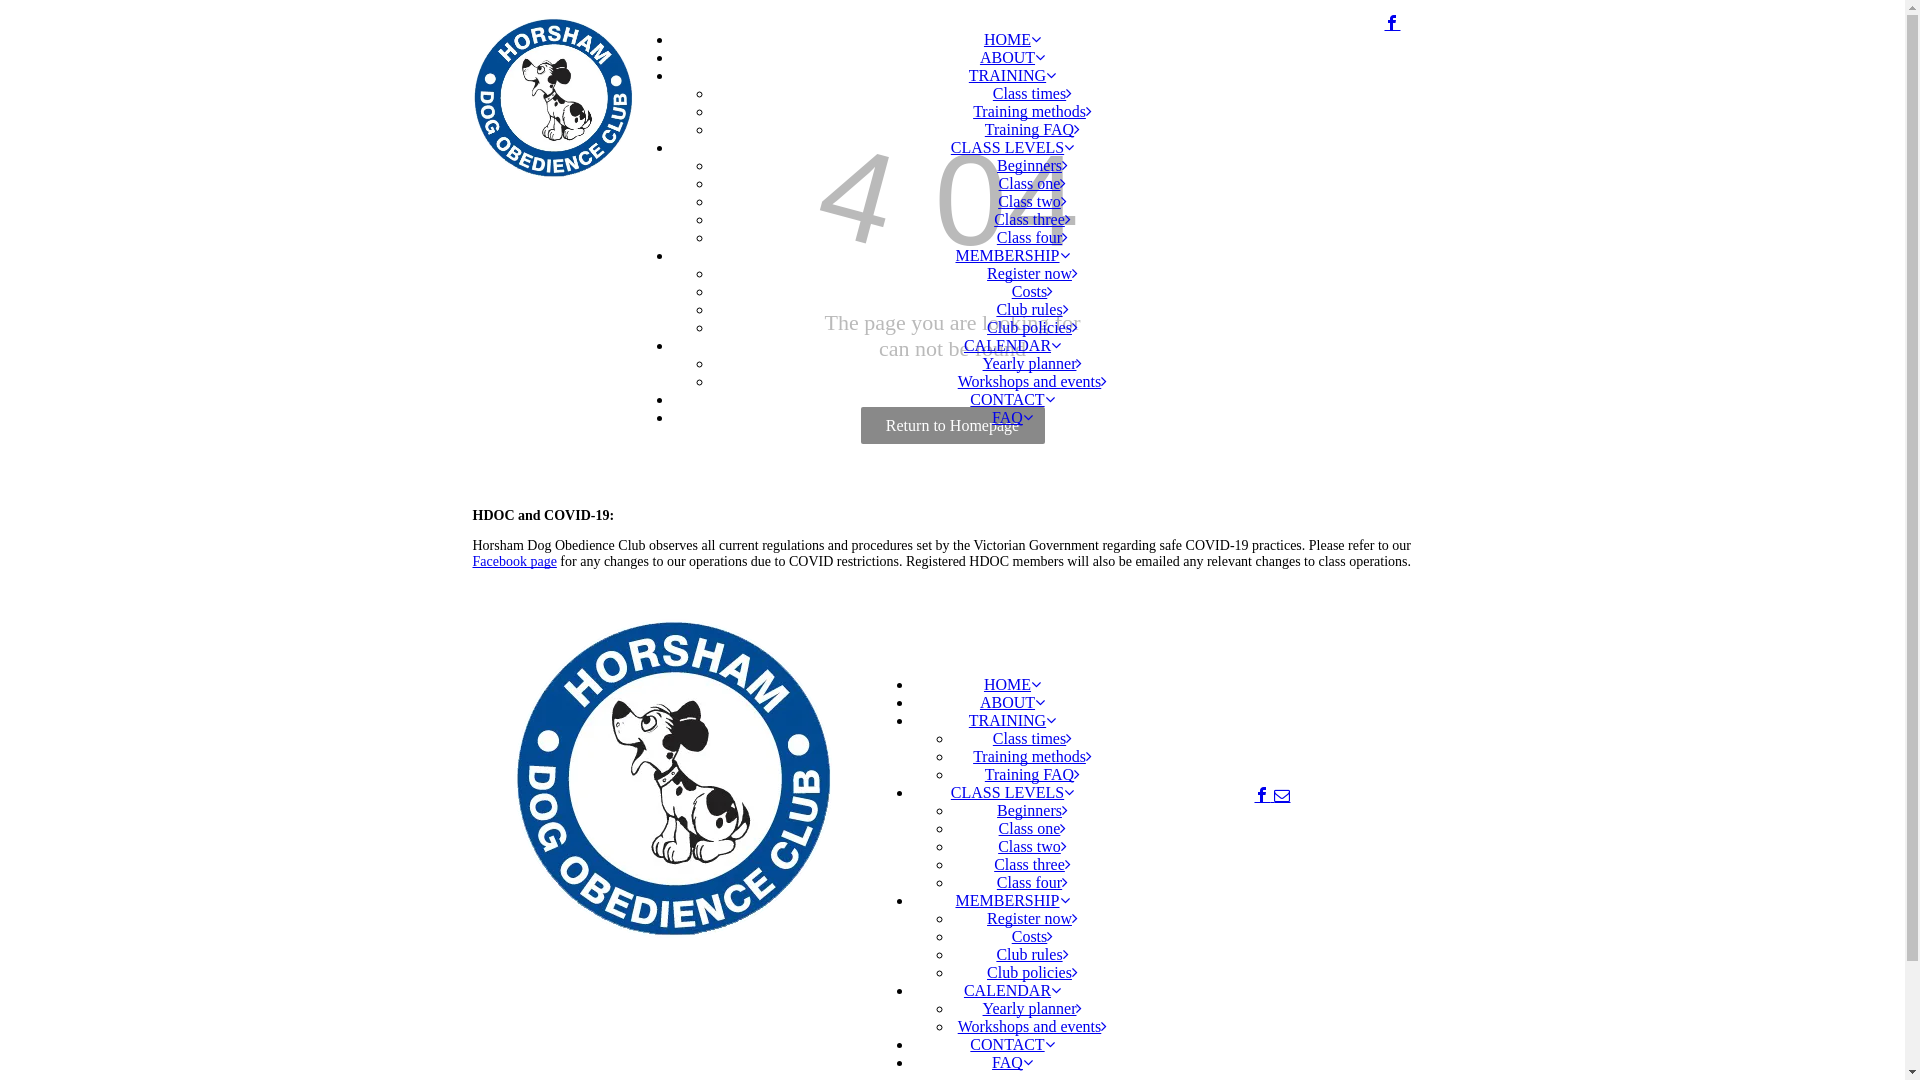 Image resolution: width=1920 pixels, height=1080 pixels. What do you see at coordinates (1032, 328) in the screenshot?
I see `Club policies` at bounding box center [1032, 328].